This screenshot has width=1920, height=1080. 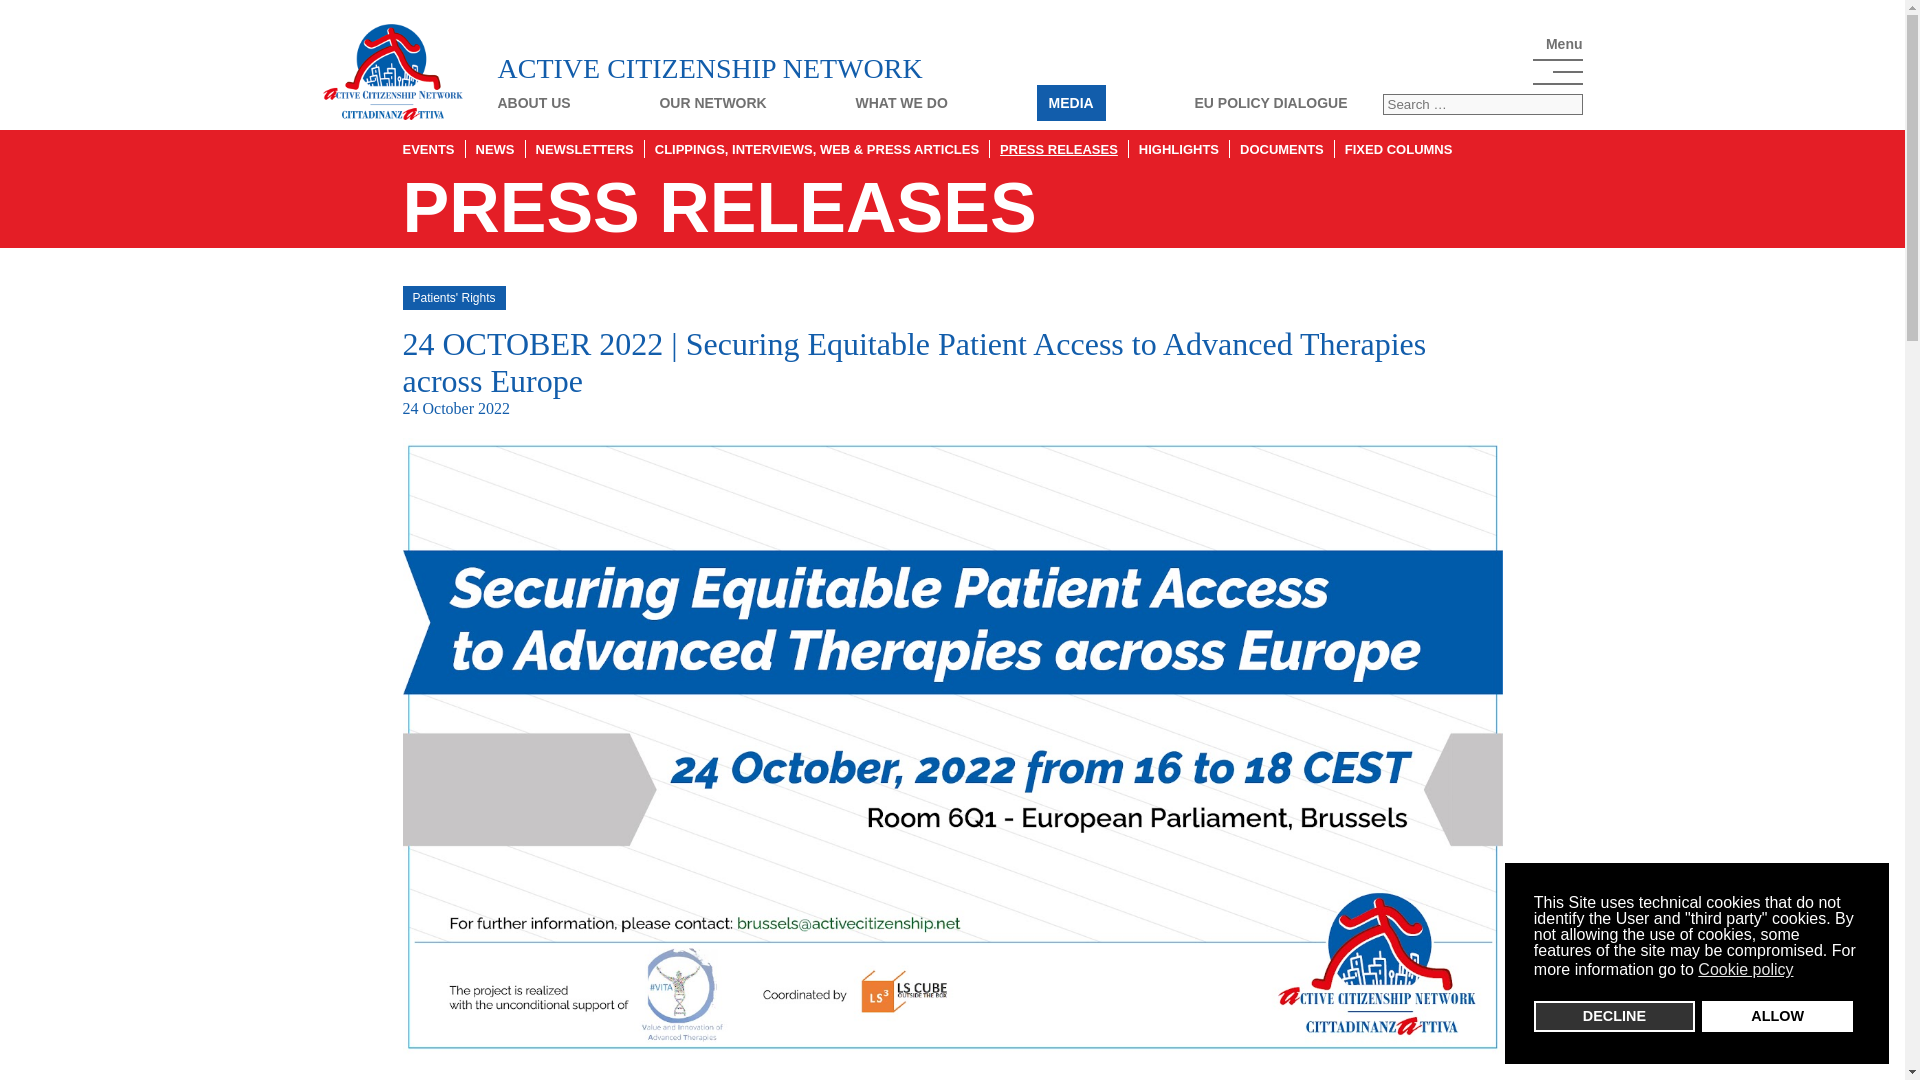 I want to click on ABOUT US, so click(x=534, y=103).